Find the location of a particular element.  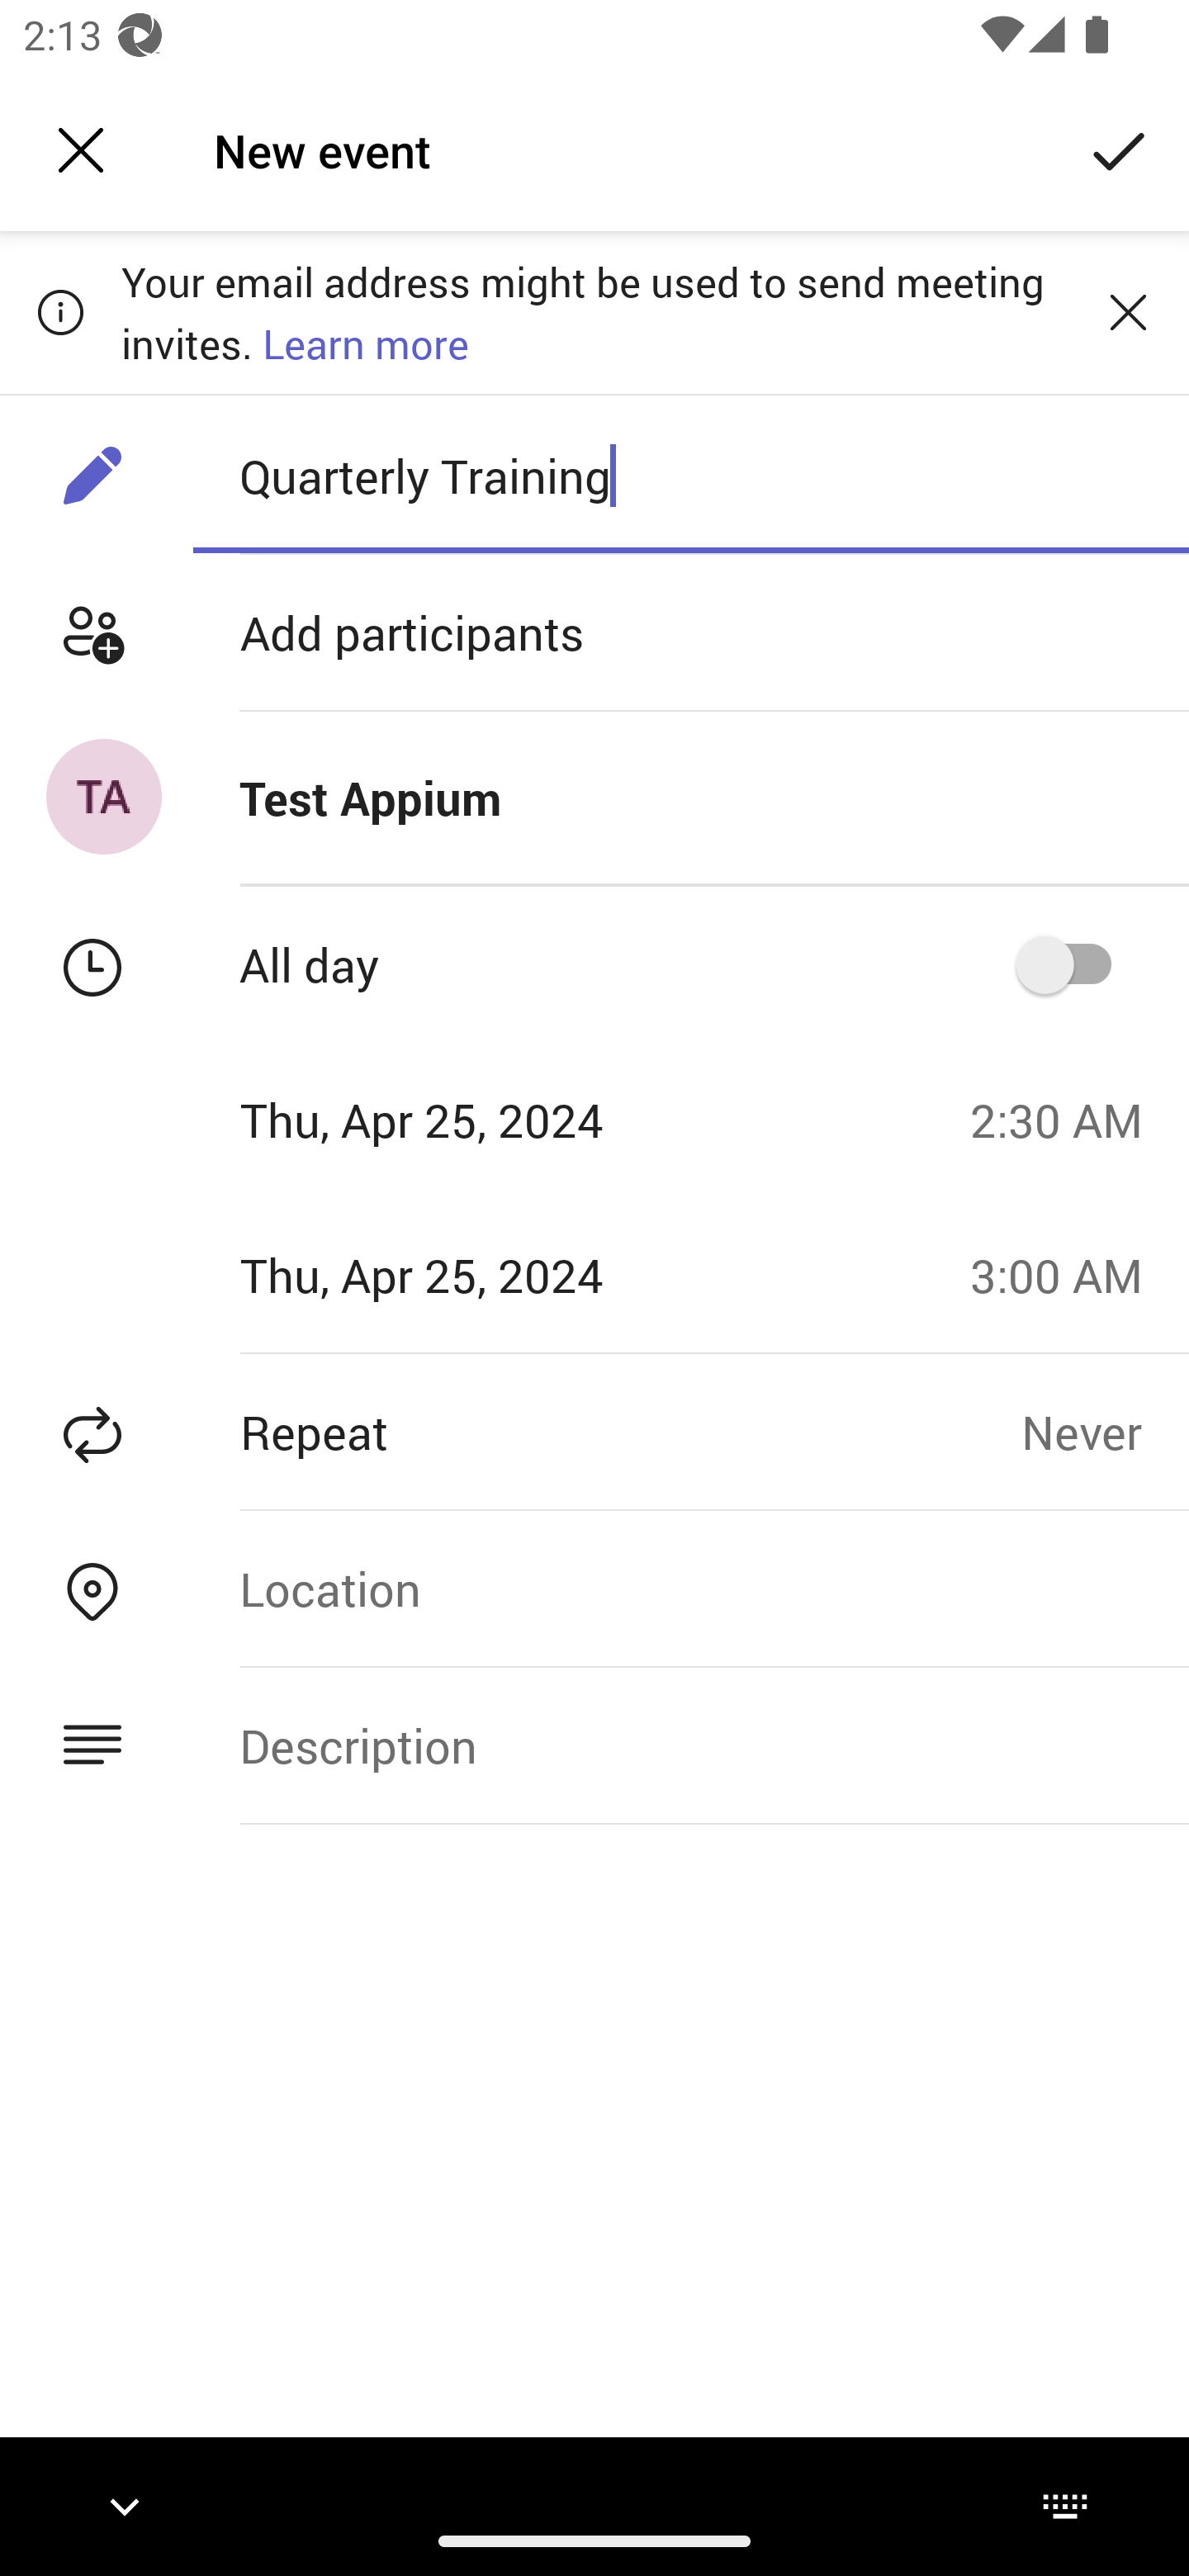

Thu, Apr 25, 2024 Starts Thursday Apr 25, 2024 is located at coordinates (474, 1119).